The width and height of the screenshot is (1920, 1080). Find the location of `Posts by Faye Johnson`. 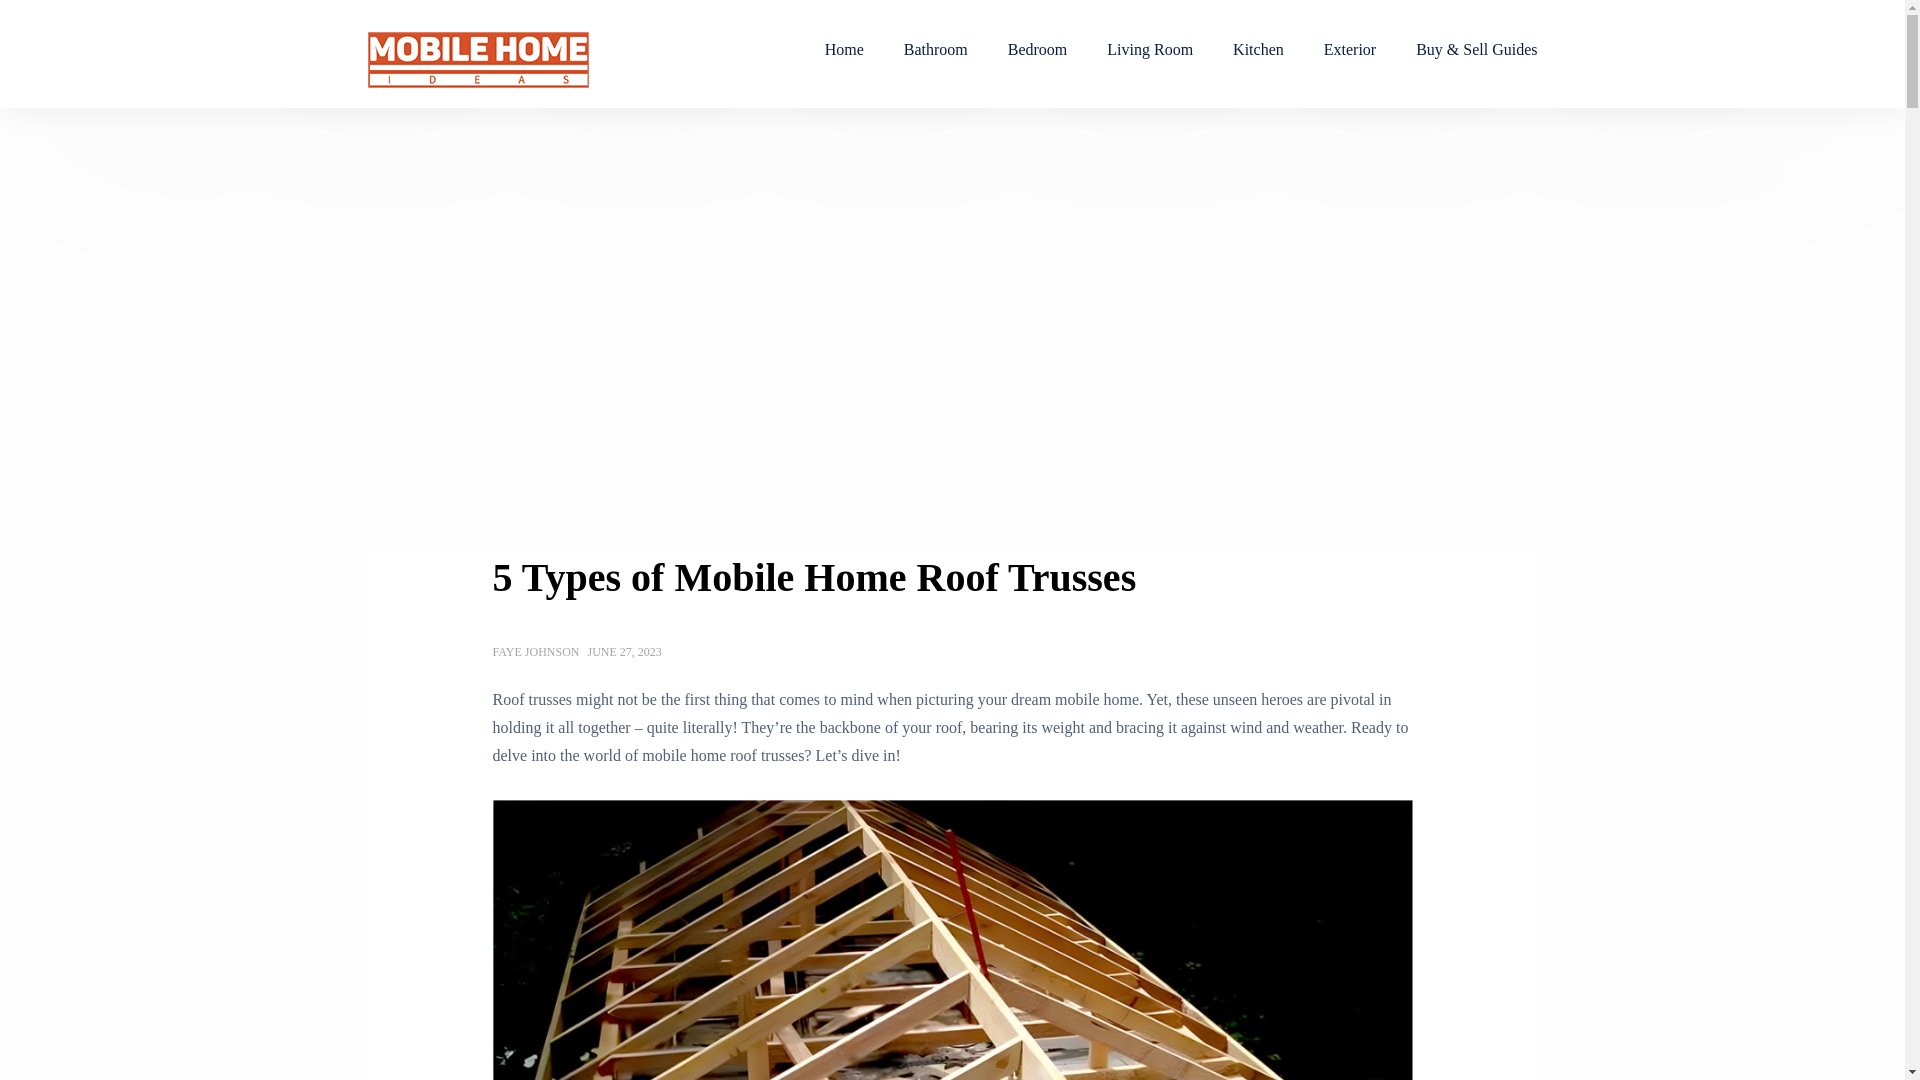

Posts by Faye Johnson is located at coordinates (535, 651).